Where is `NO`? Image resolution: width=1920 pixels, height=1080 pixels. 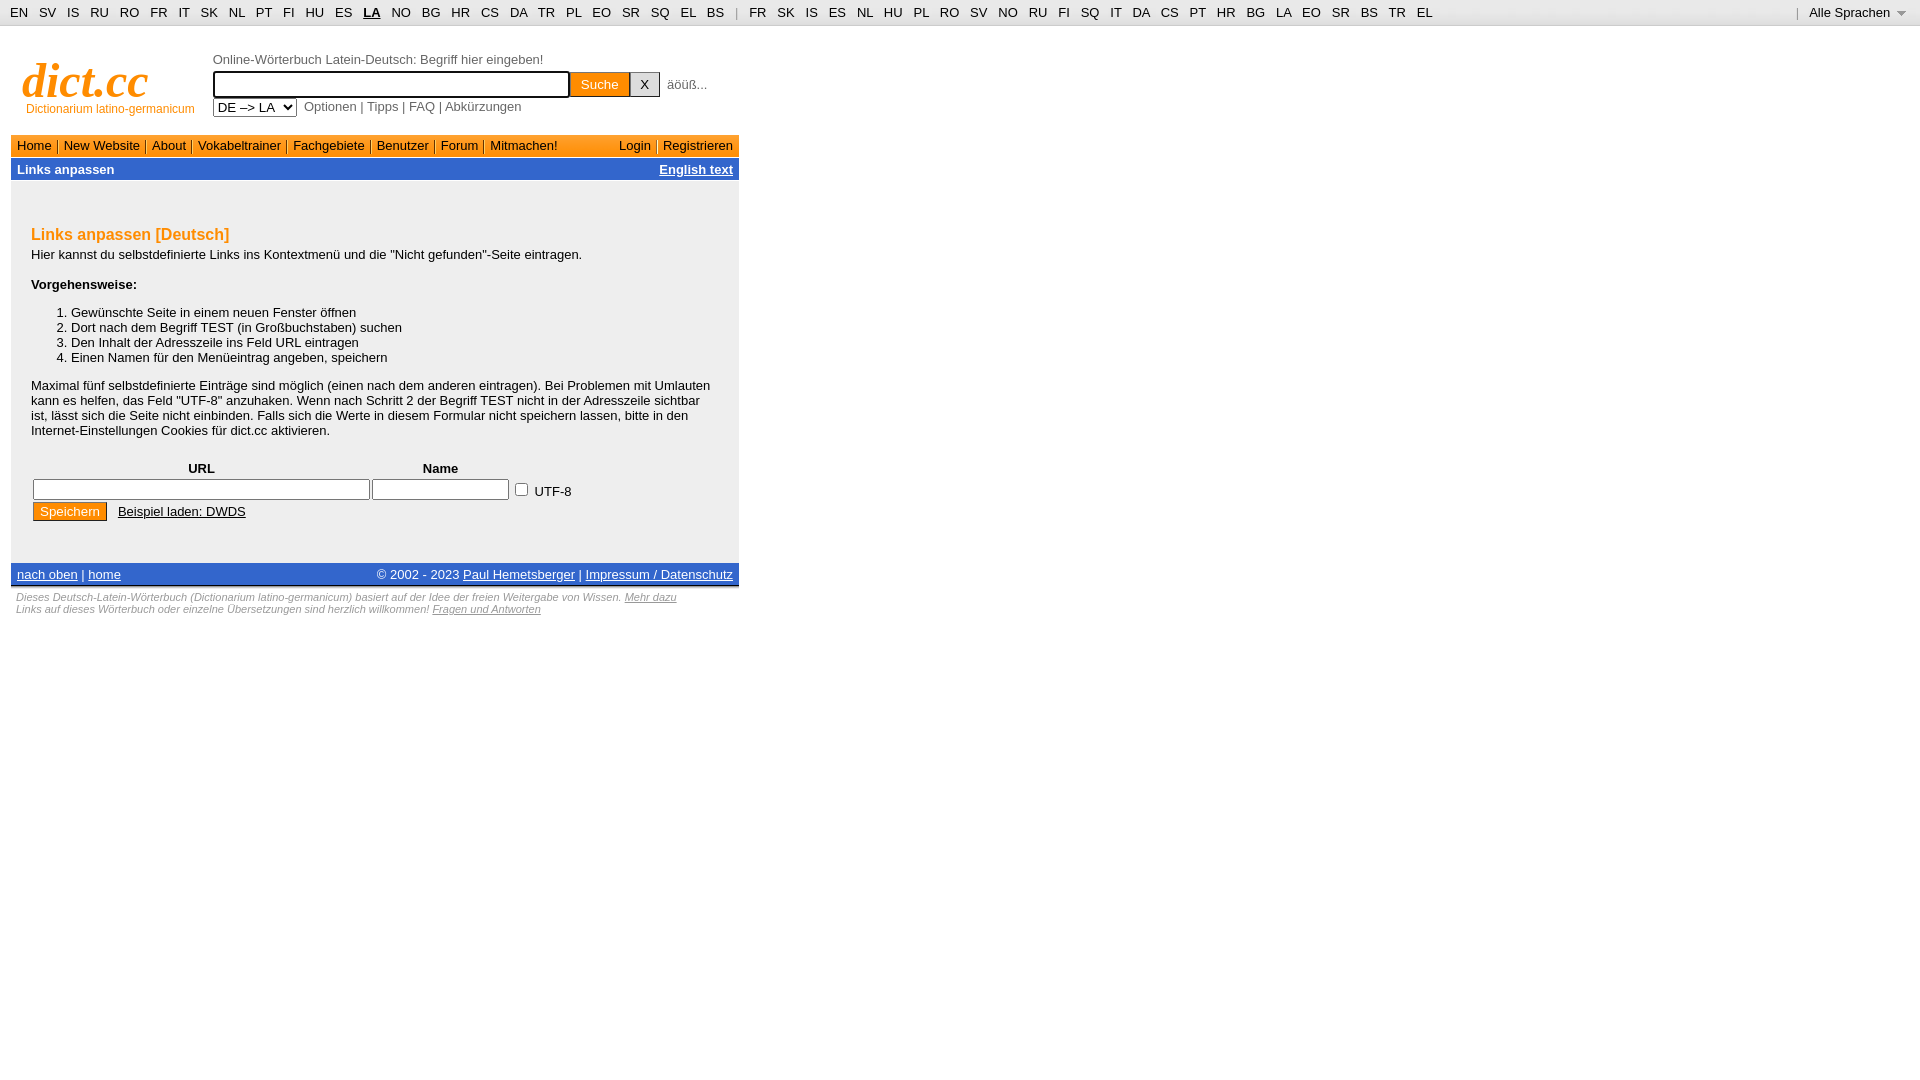
NO is located at coordinates (401, 12).